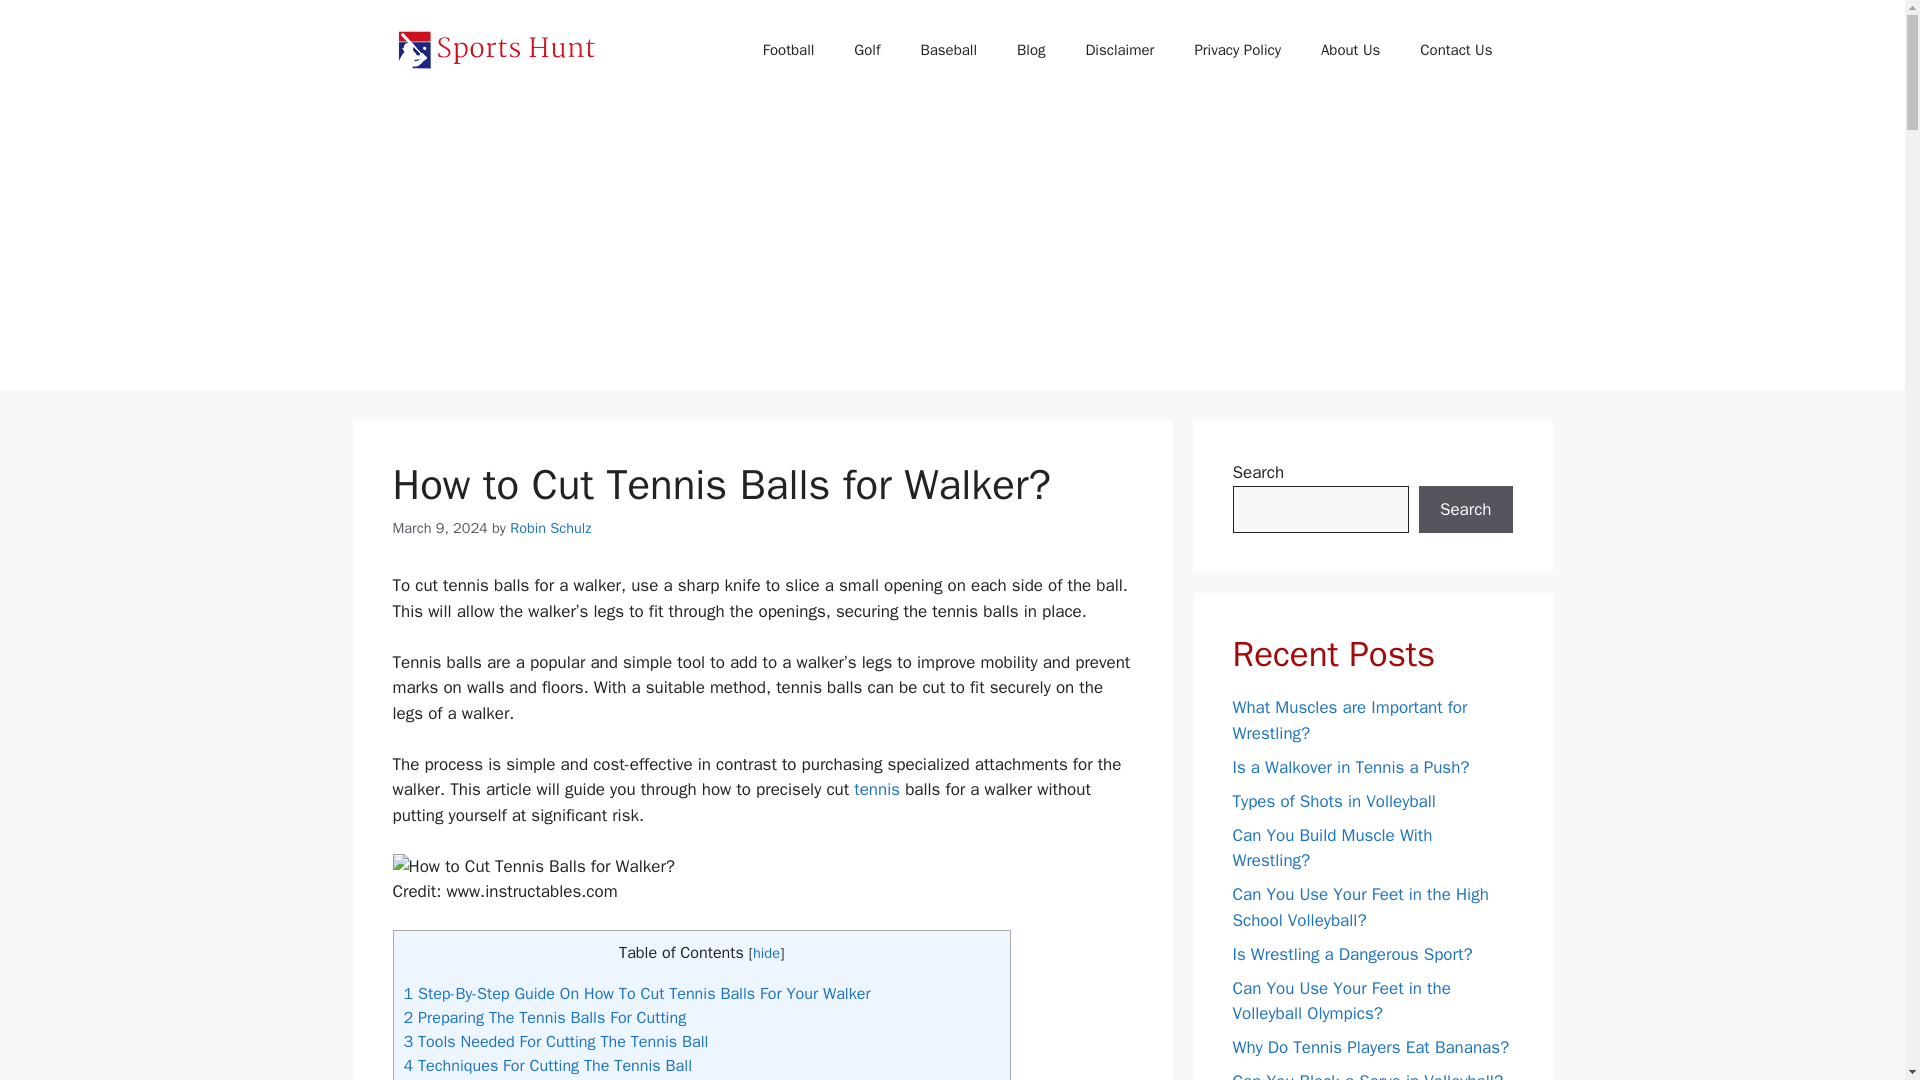 The width and height of the screenshot is (1920, 1080). Describe the element at coordinates (545, 1017) in the screenshot. I see `2 Preparing The Tennis Balls For Cutting` at that location.